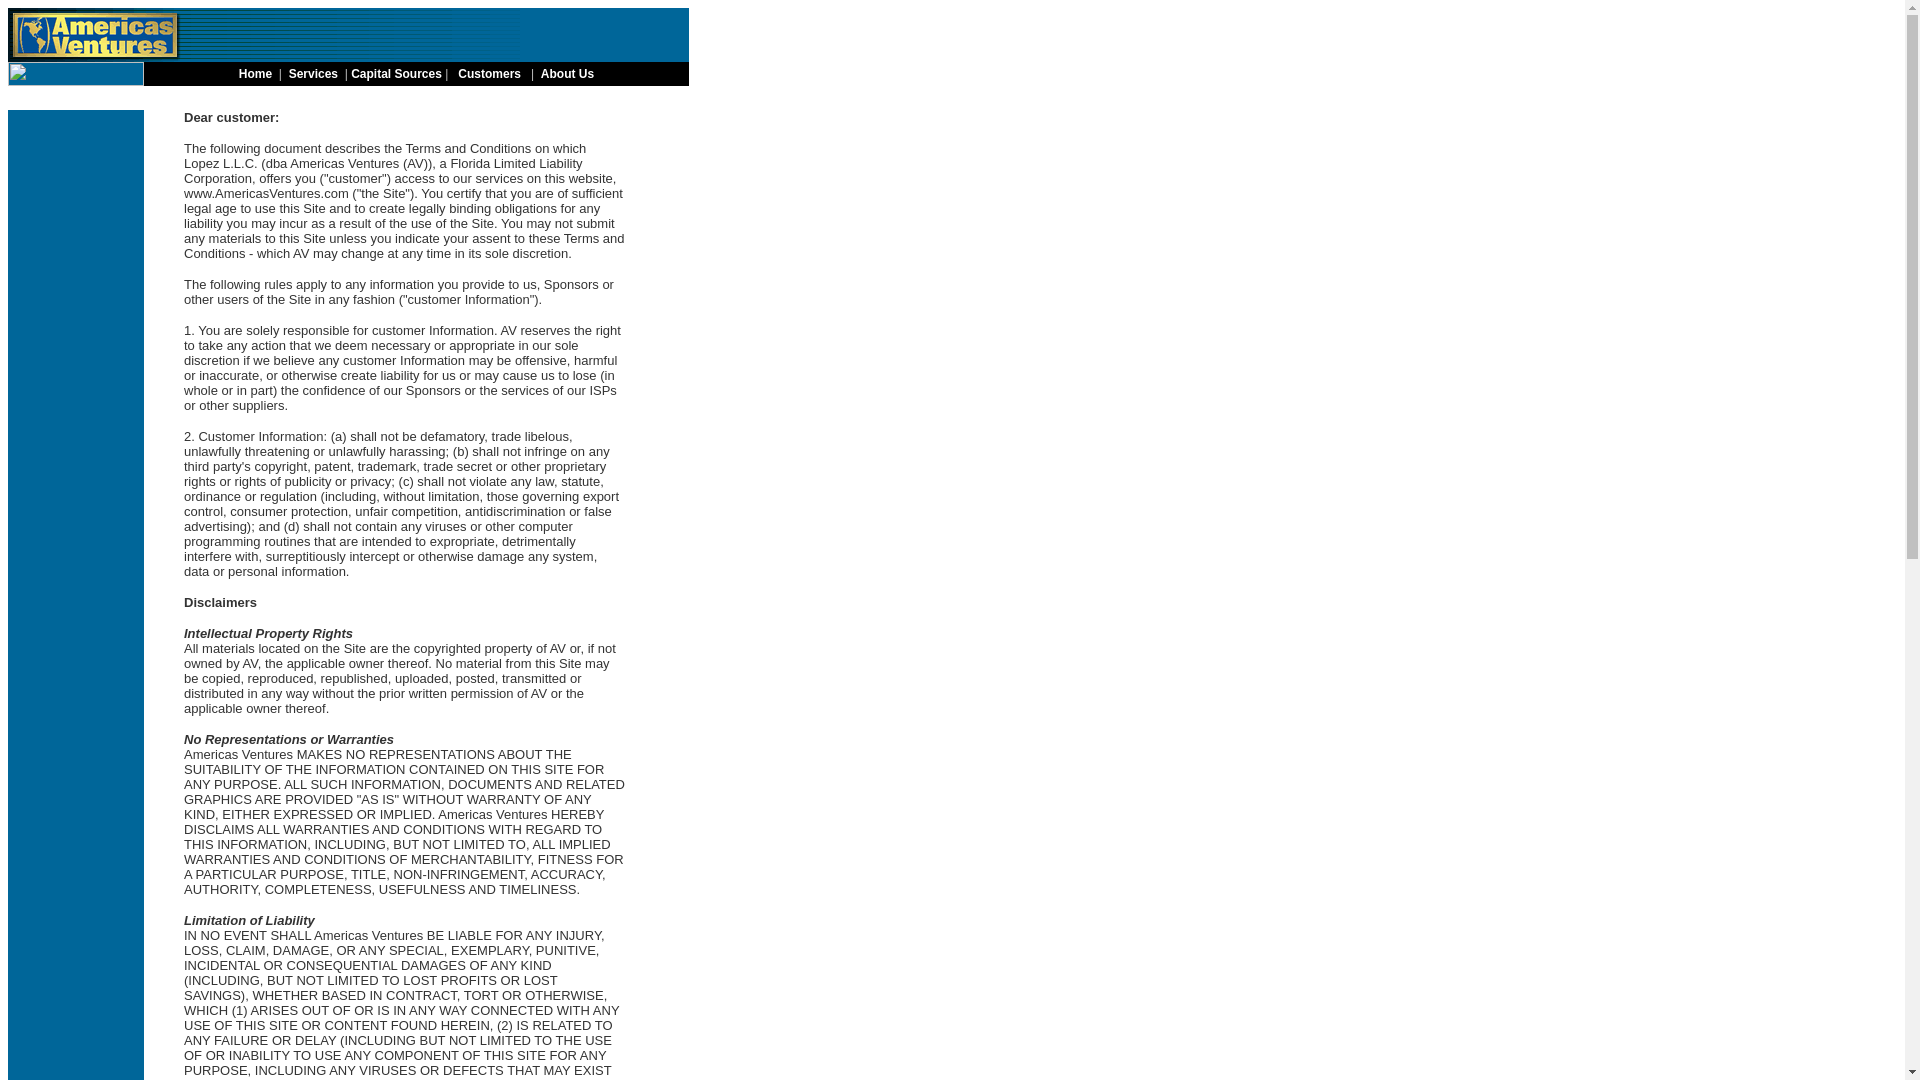 Image resolution: width=1920 pixels, height=1080 pixels. Describe the element at coordinates (313, 74) in the screenshot. I see `Services` at that location.